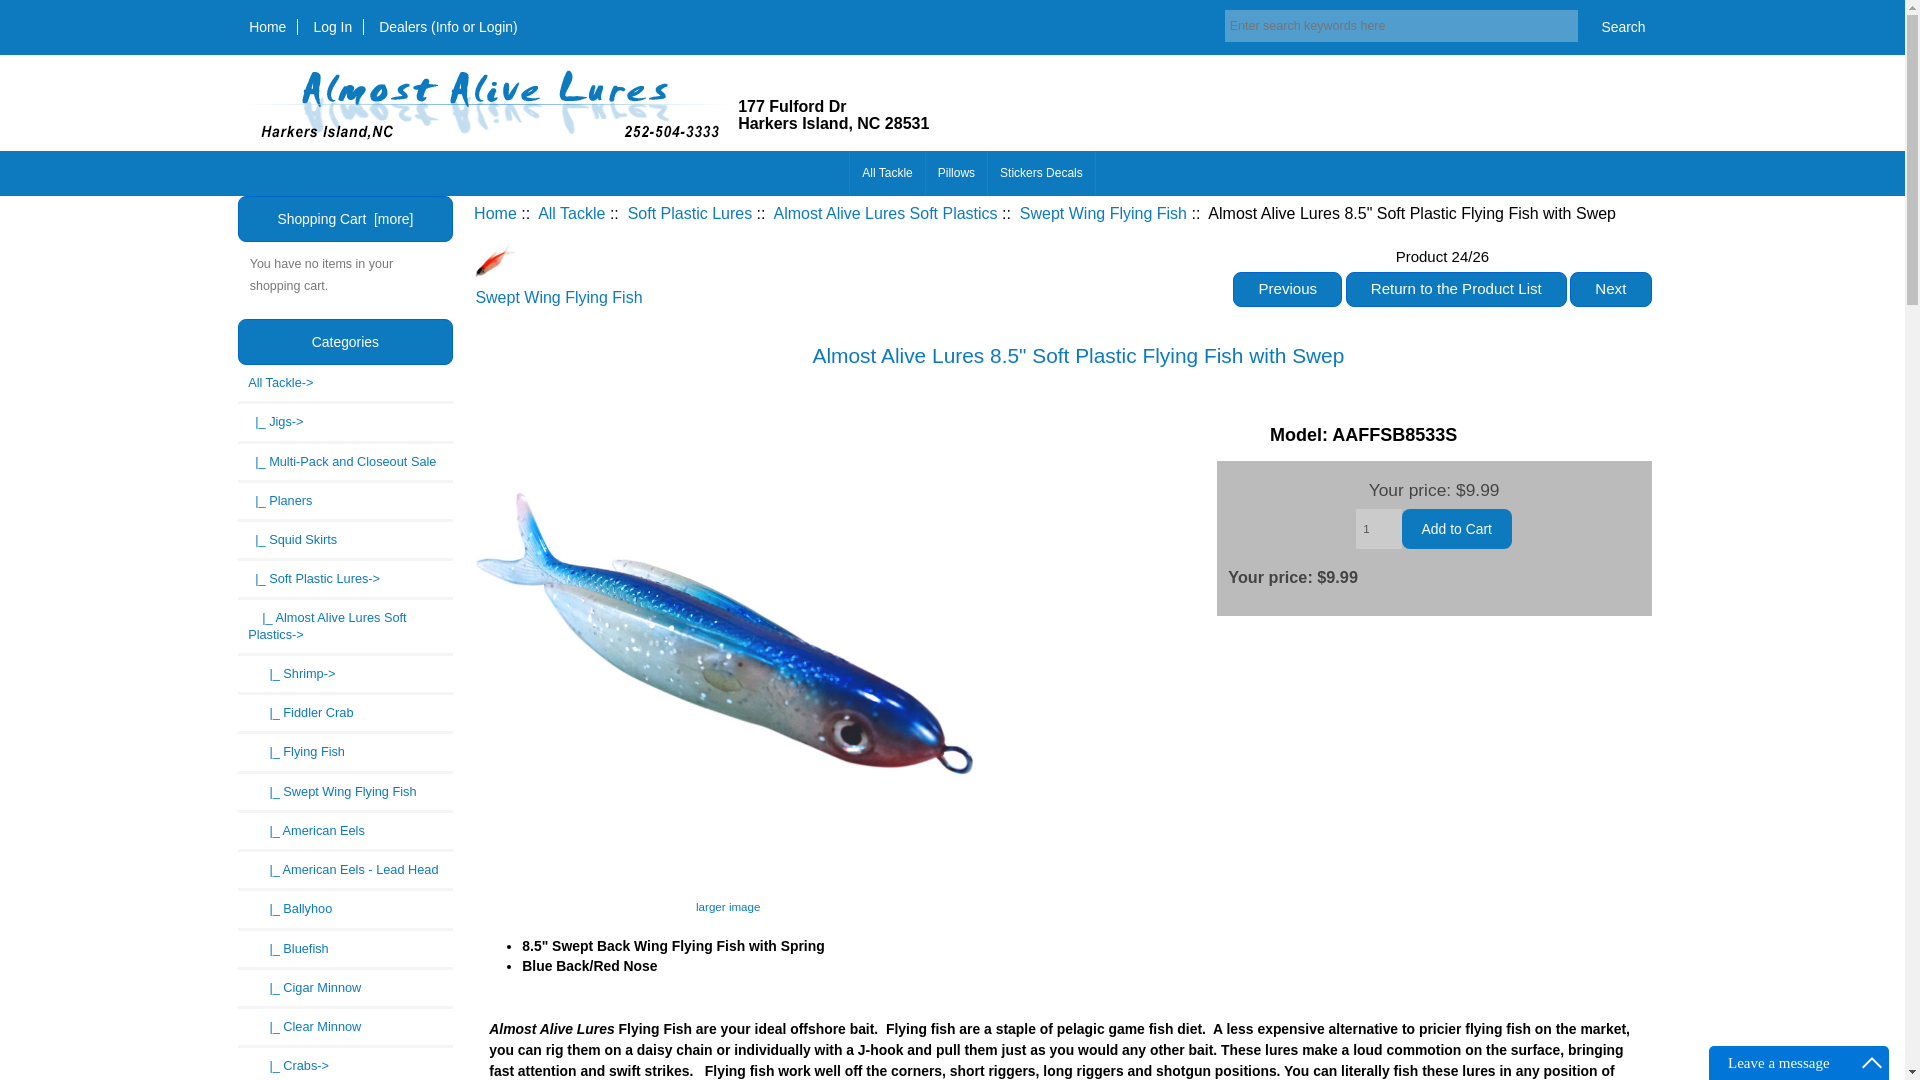 Image resolution: width=1920 pixels, height=1080 pixels. I want to click on Home, so click(268, 26).